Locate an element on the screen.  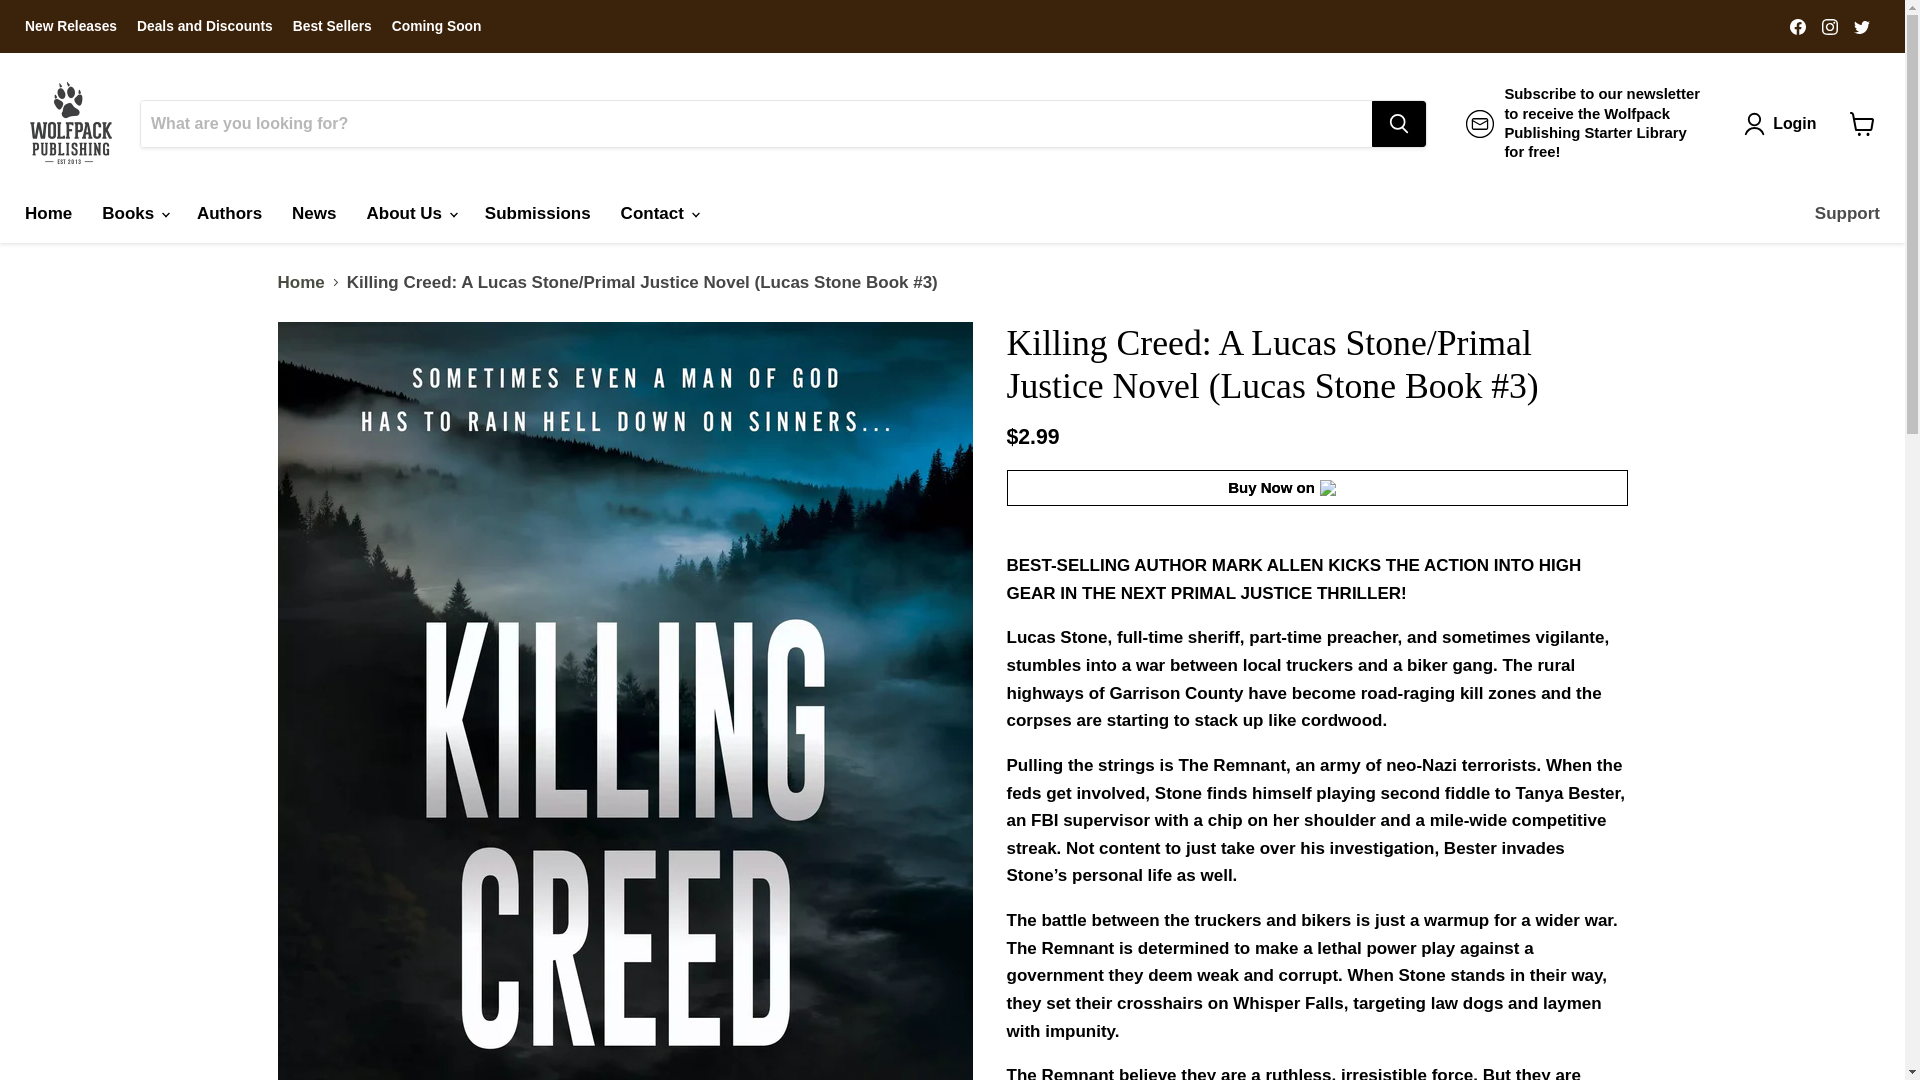
Find us on Facebook is located at coordinates (1798, 25).